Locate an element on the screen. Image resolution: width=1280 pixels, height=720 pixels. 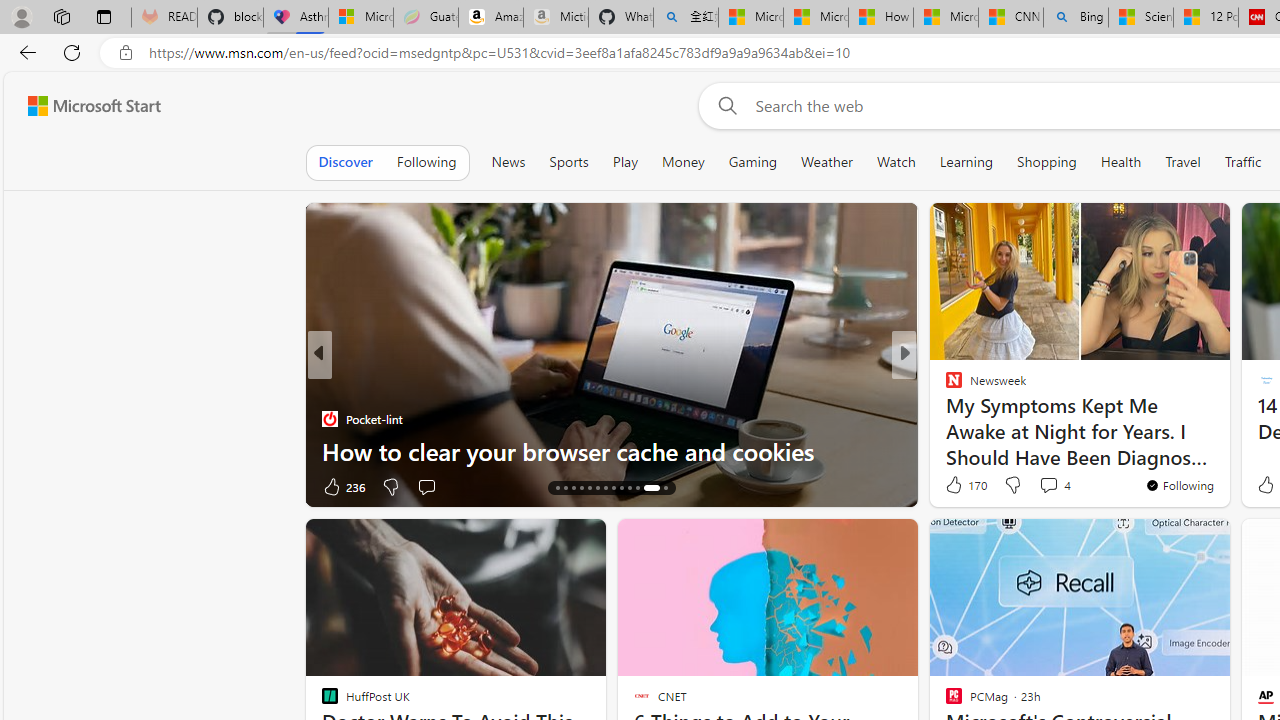
AutomationID: tab-19 is located at coordinates (596, 488).